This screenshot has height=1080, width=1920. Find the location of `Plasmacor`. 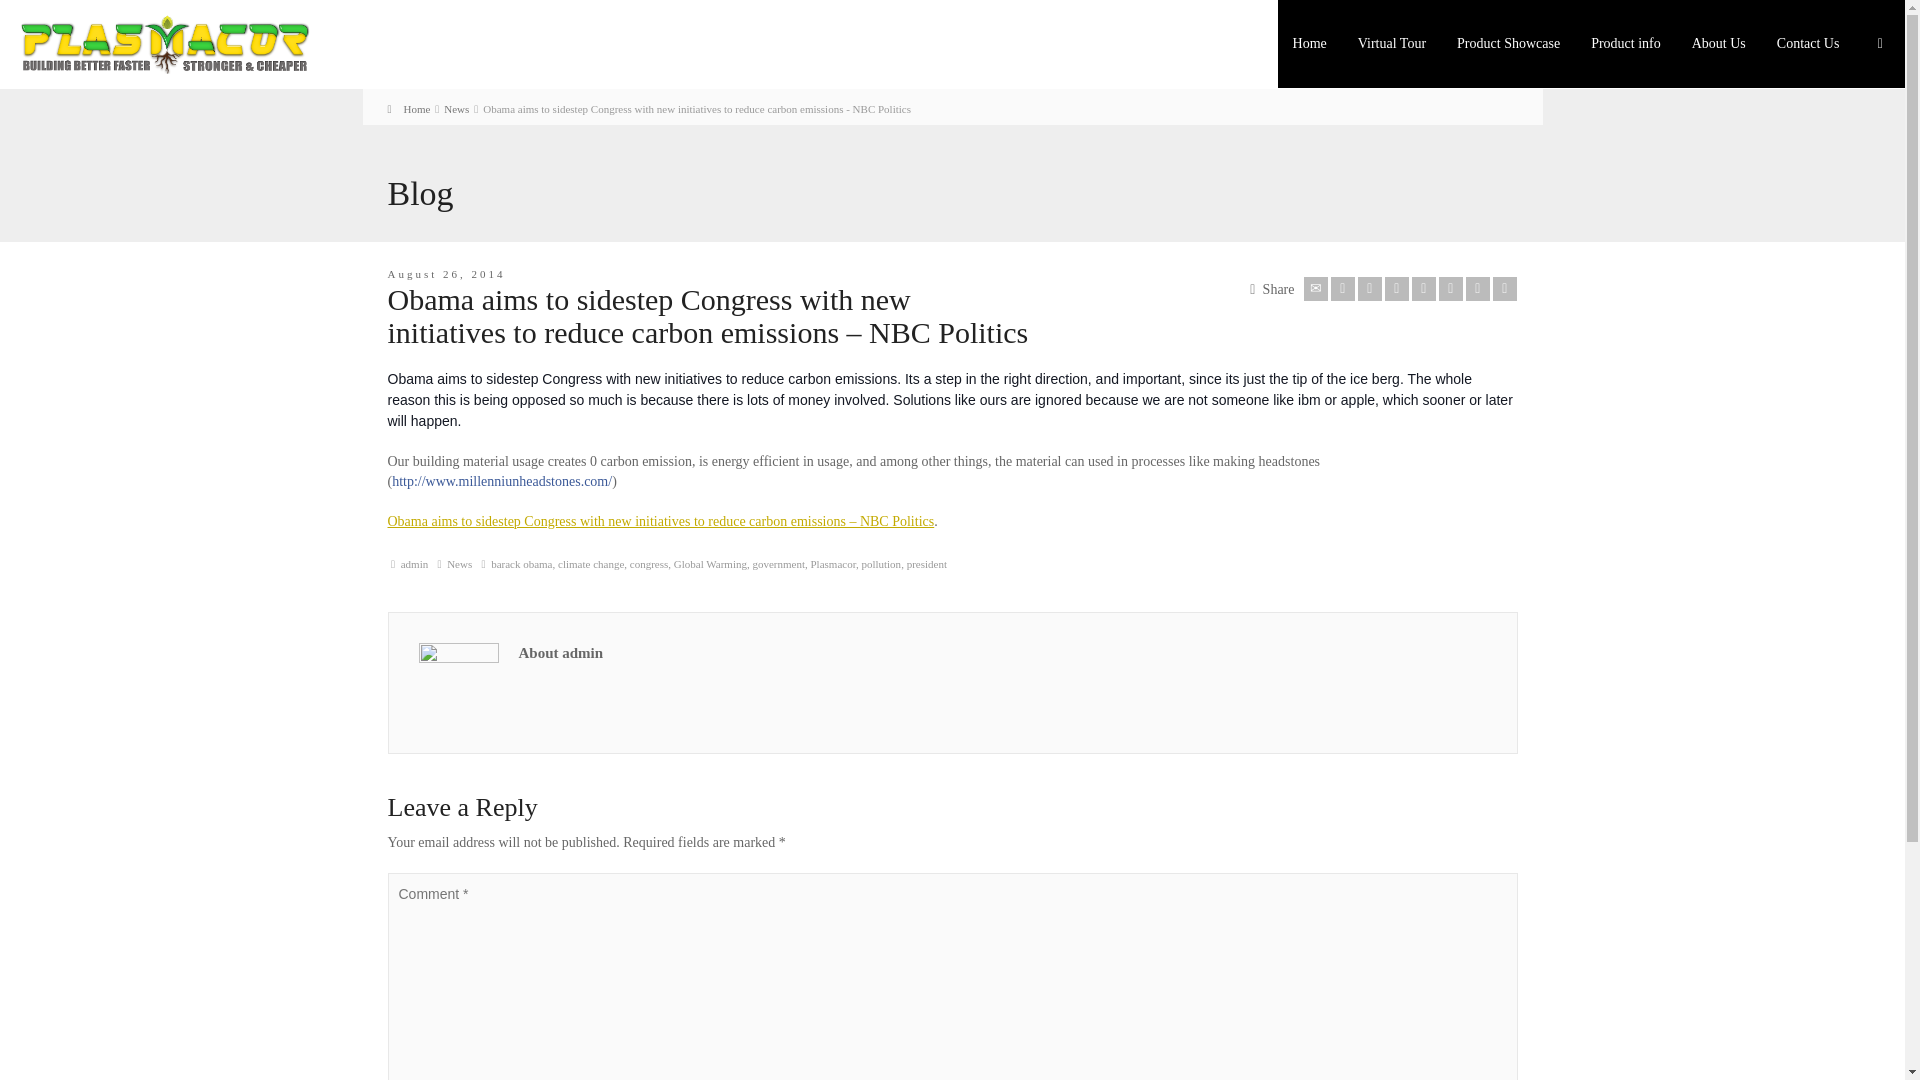

Plasmacor is located at coordinates (832, 564).